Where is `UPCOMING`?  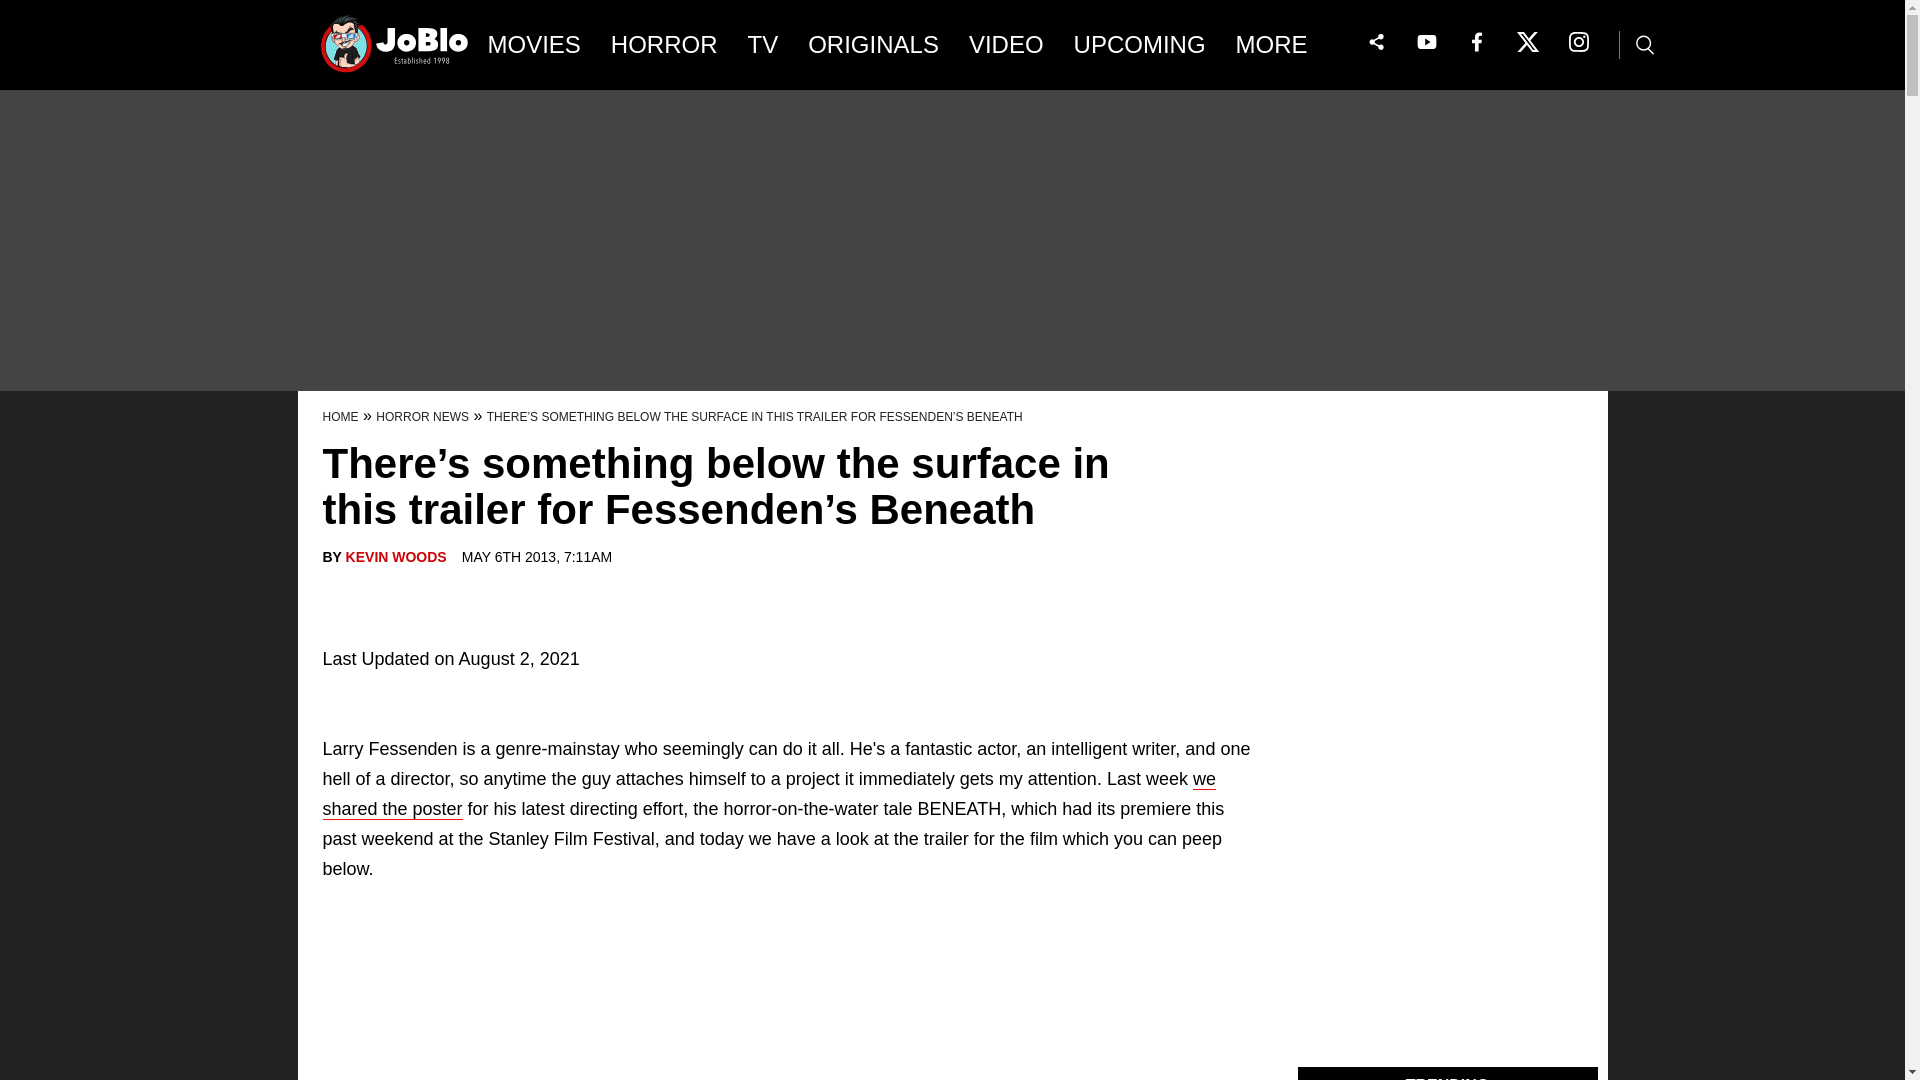 UPCOMING is located at coordinates (1139, 45).